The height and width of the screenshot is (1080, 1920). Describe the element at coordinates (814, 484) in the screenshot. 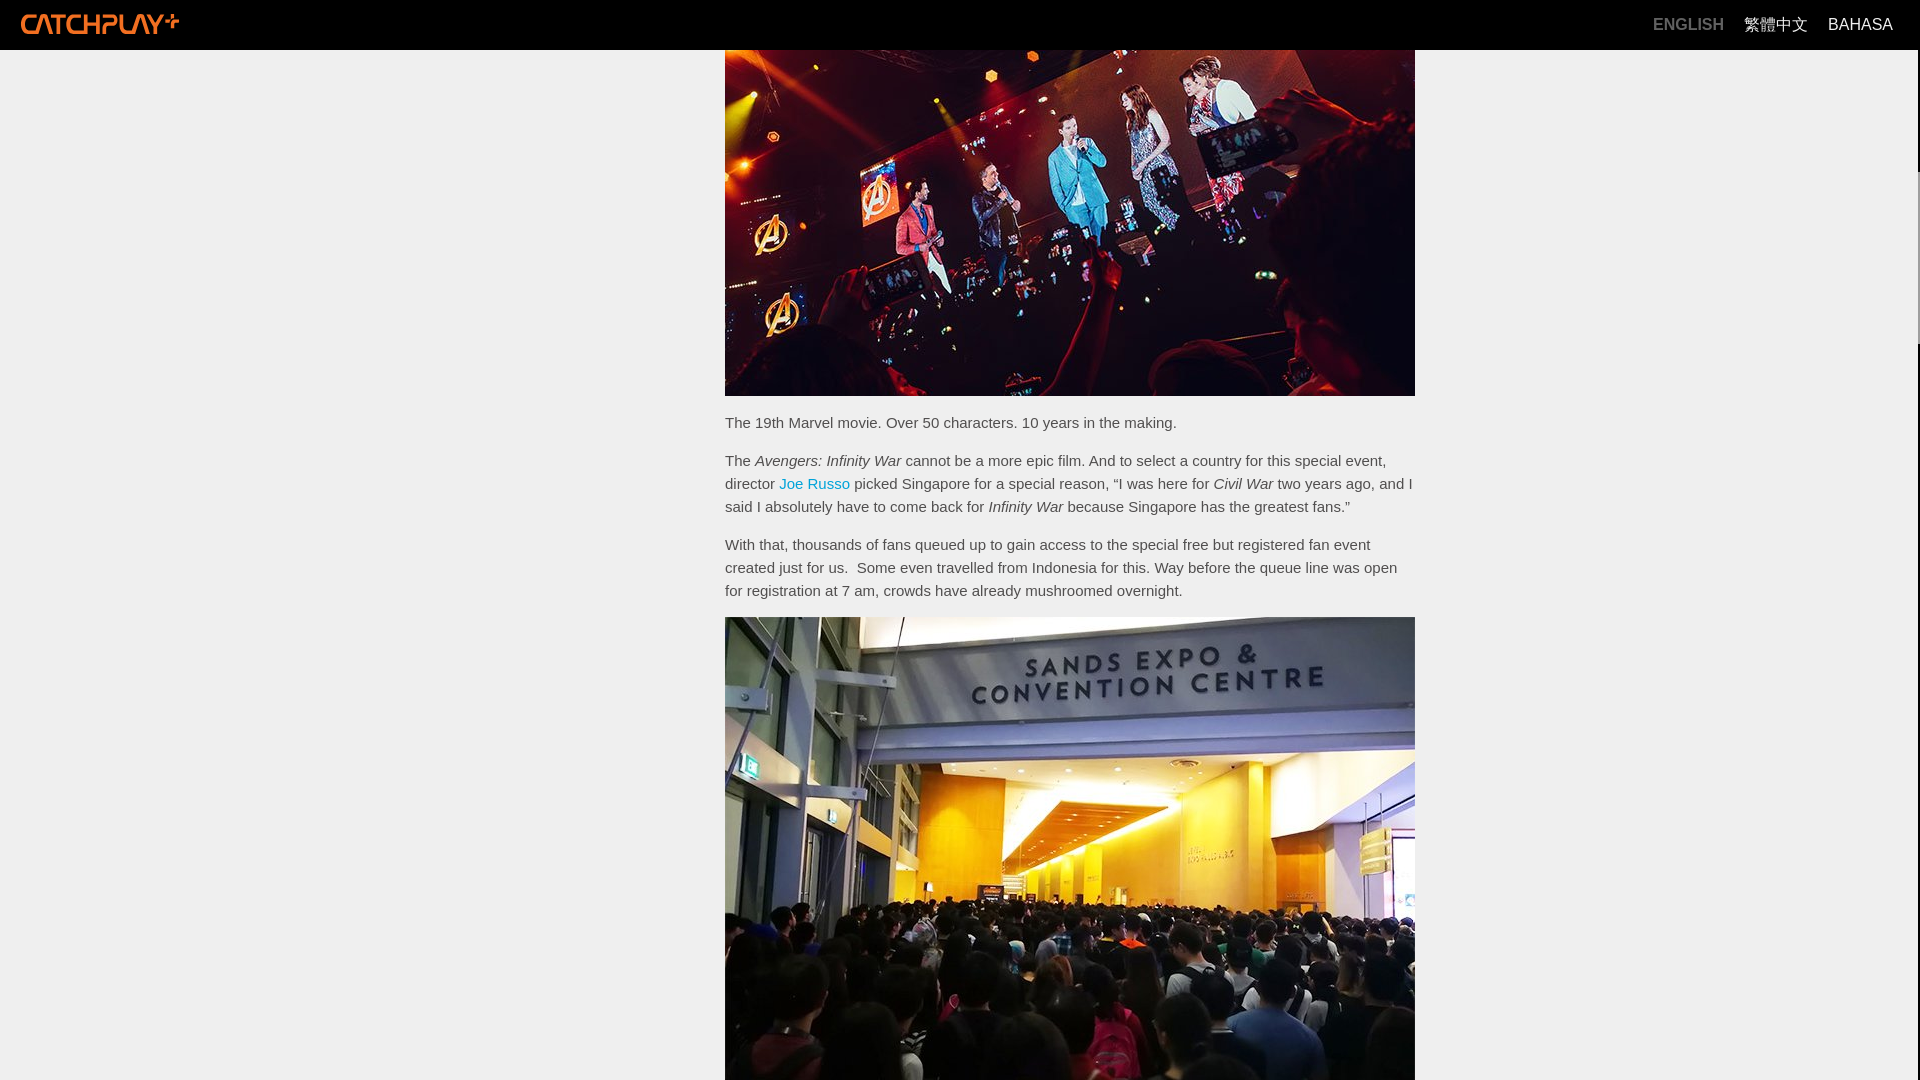

I see `Joe Russo` at that location.